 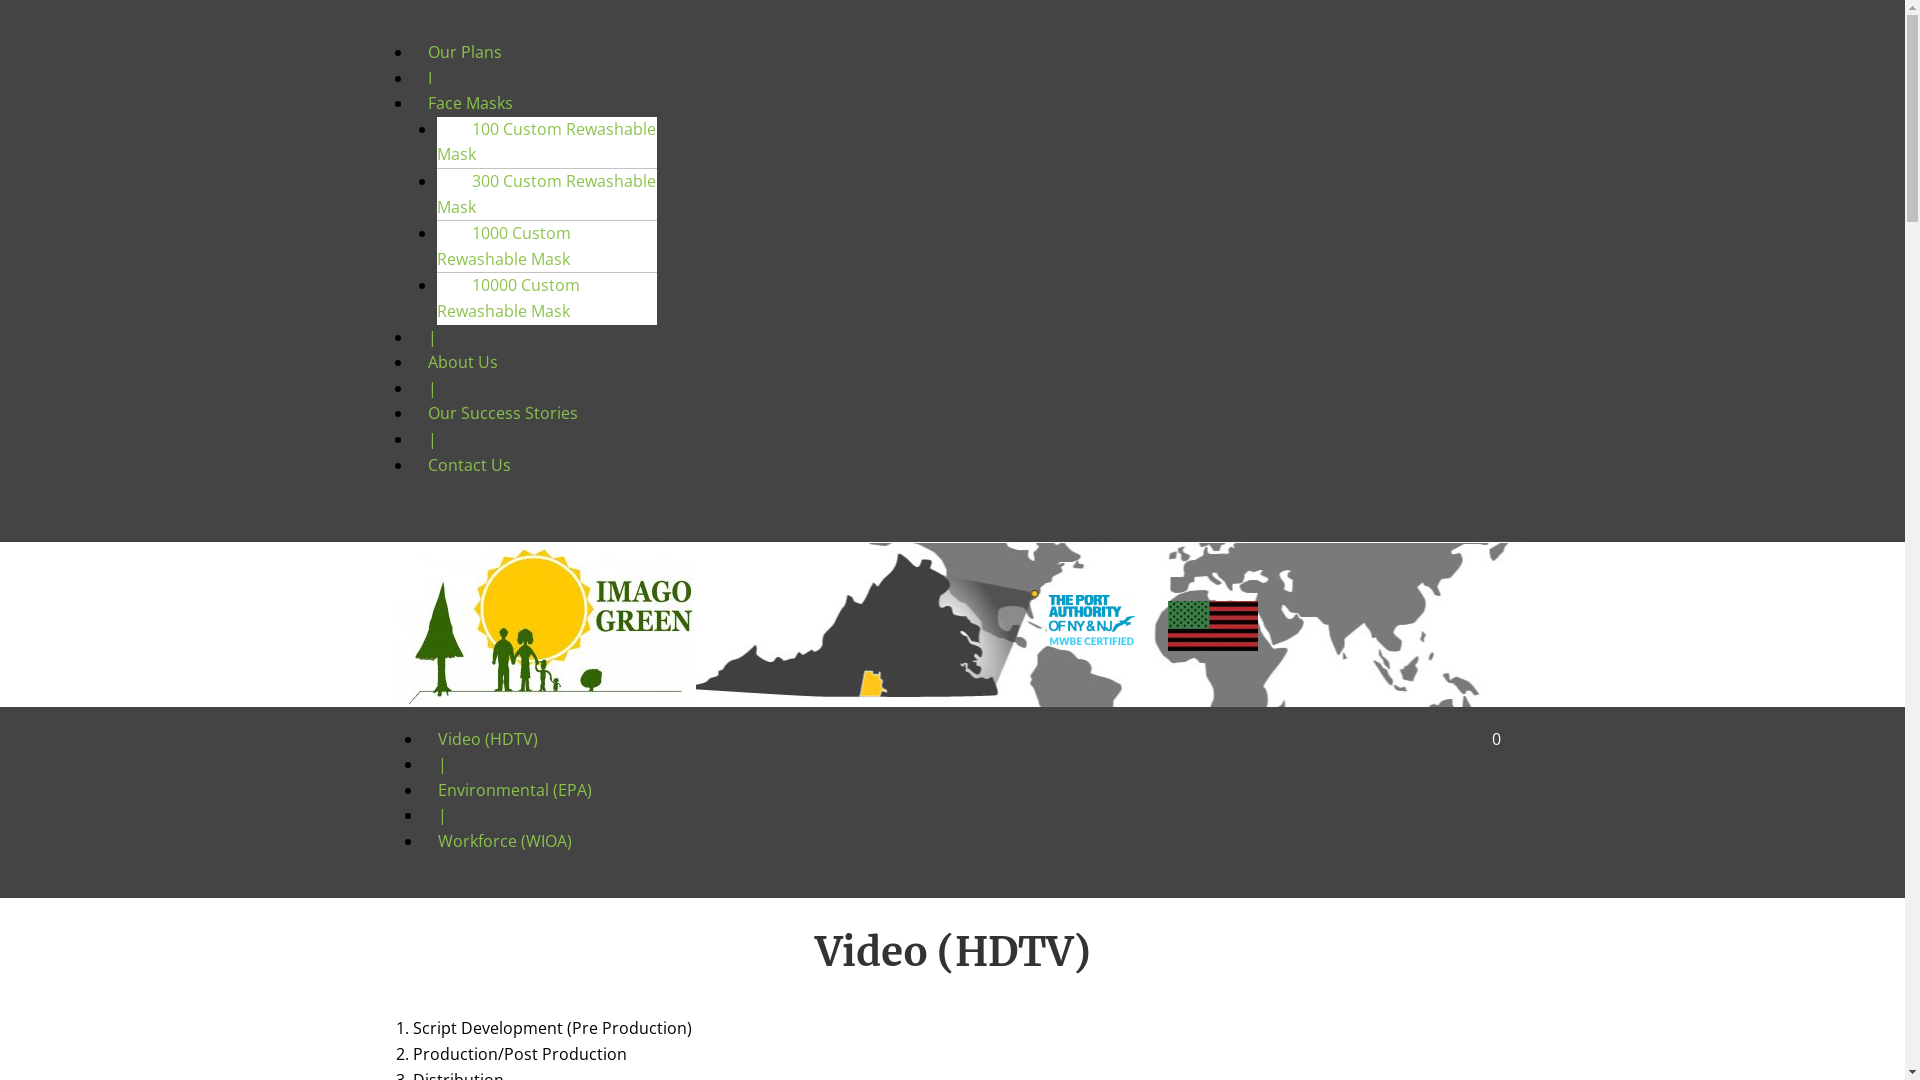 What do you see at coordinates (510, 246) in the screenshot?
I see `1000 Custom Rewashable Mask` at bounding box center [510, 246].